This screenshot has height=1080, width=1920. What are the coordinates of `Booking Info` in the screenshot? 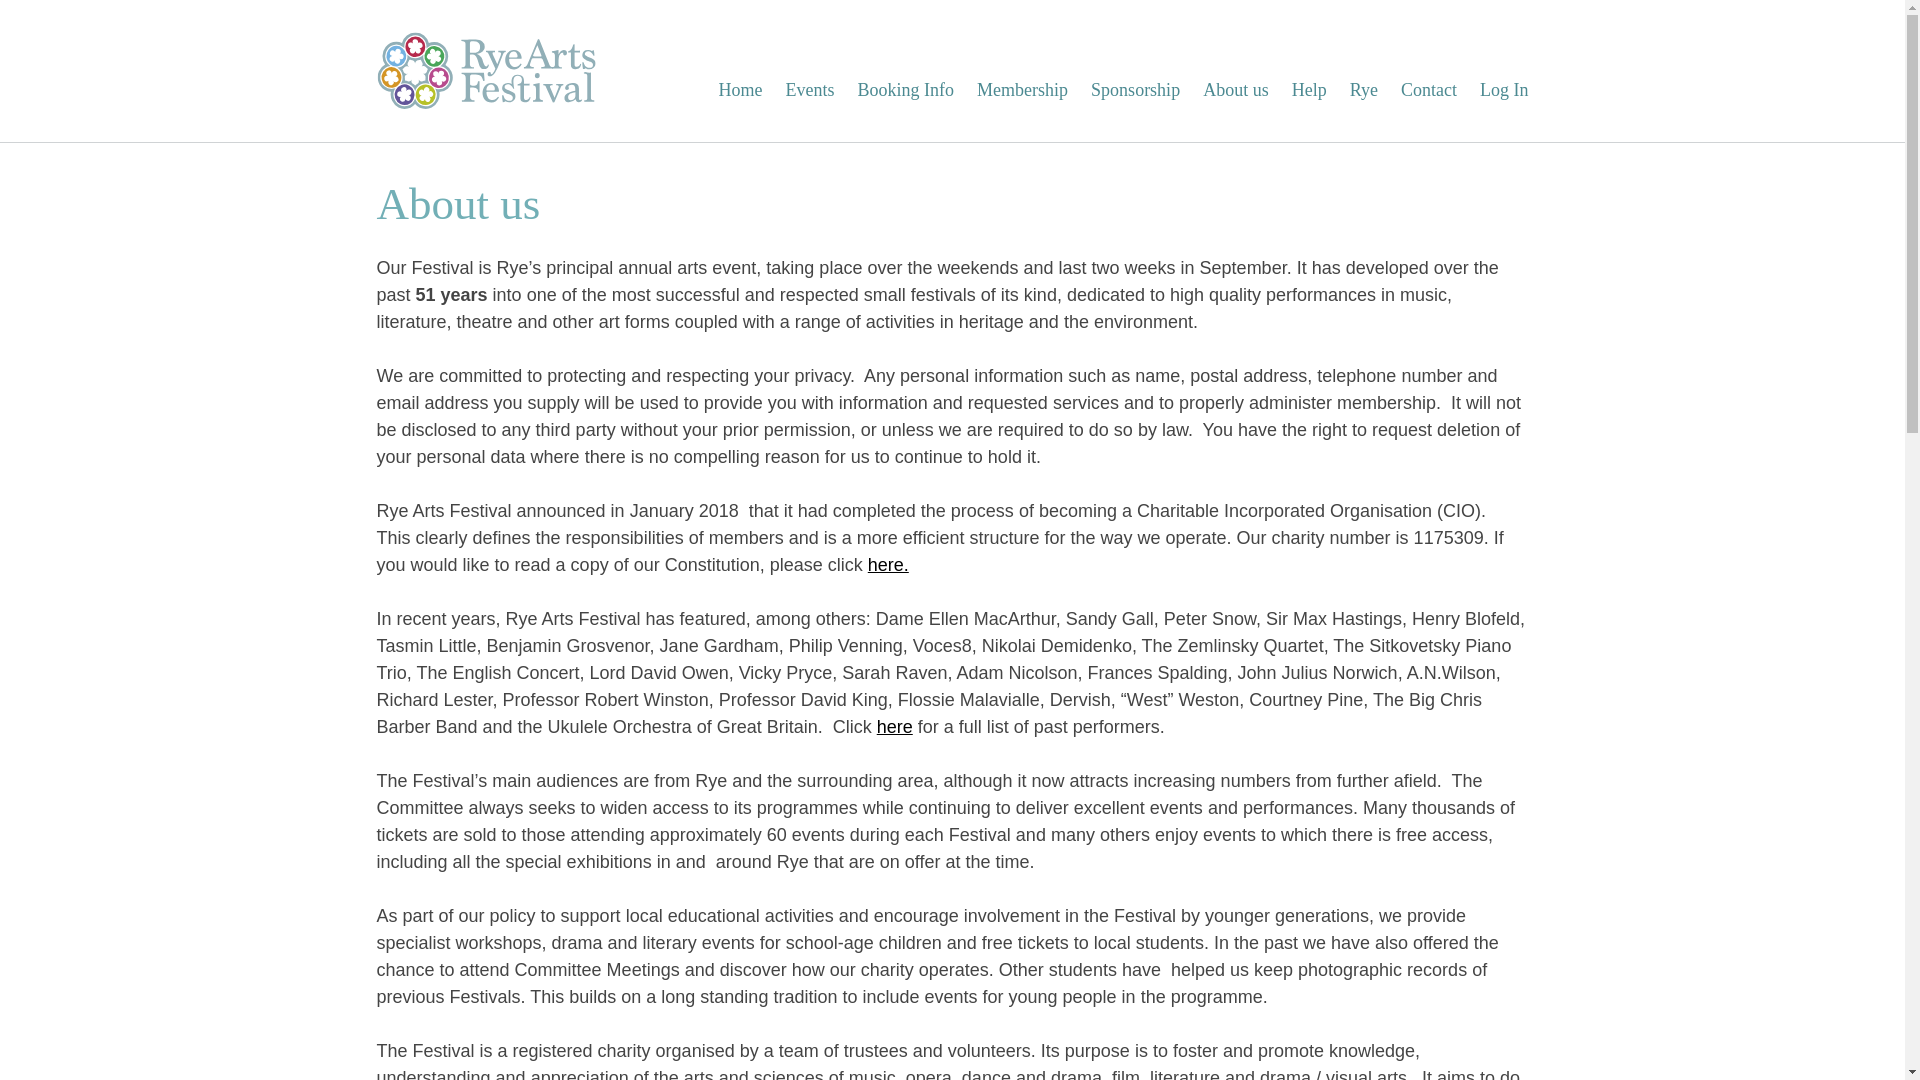 It's located at (906, 90).